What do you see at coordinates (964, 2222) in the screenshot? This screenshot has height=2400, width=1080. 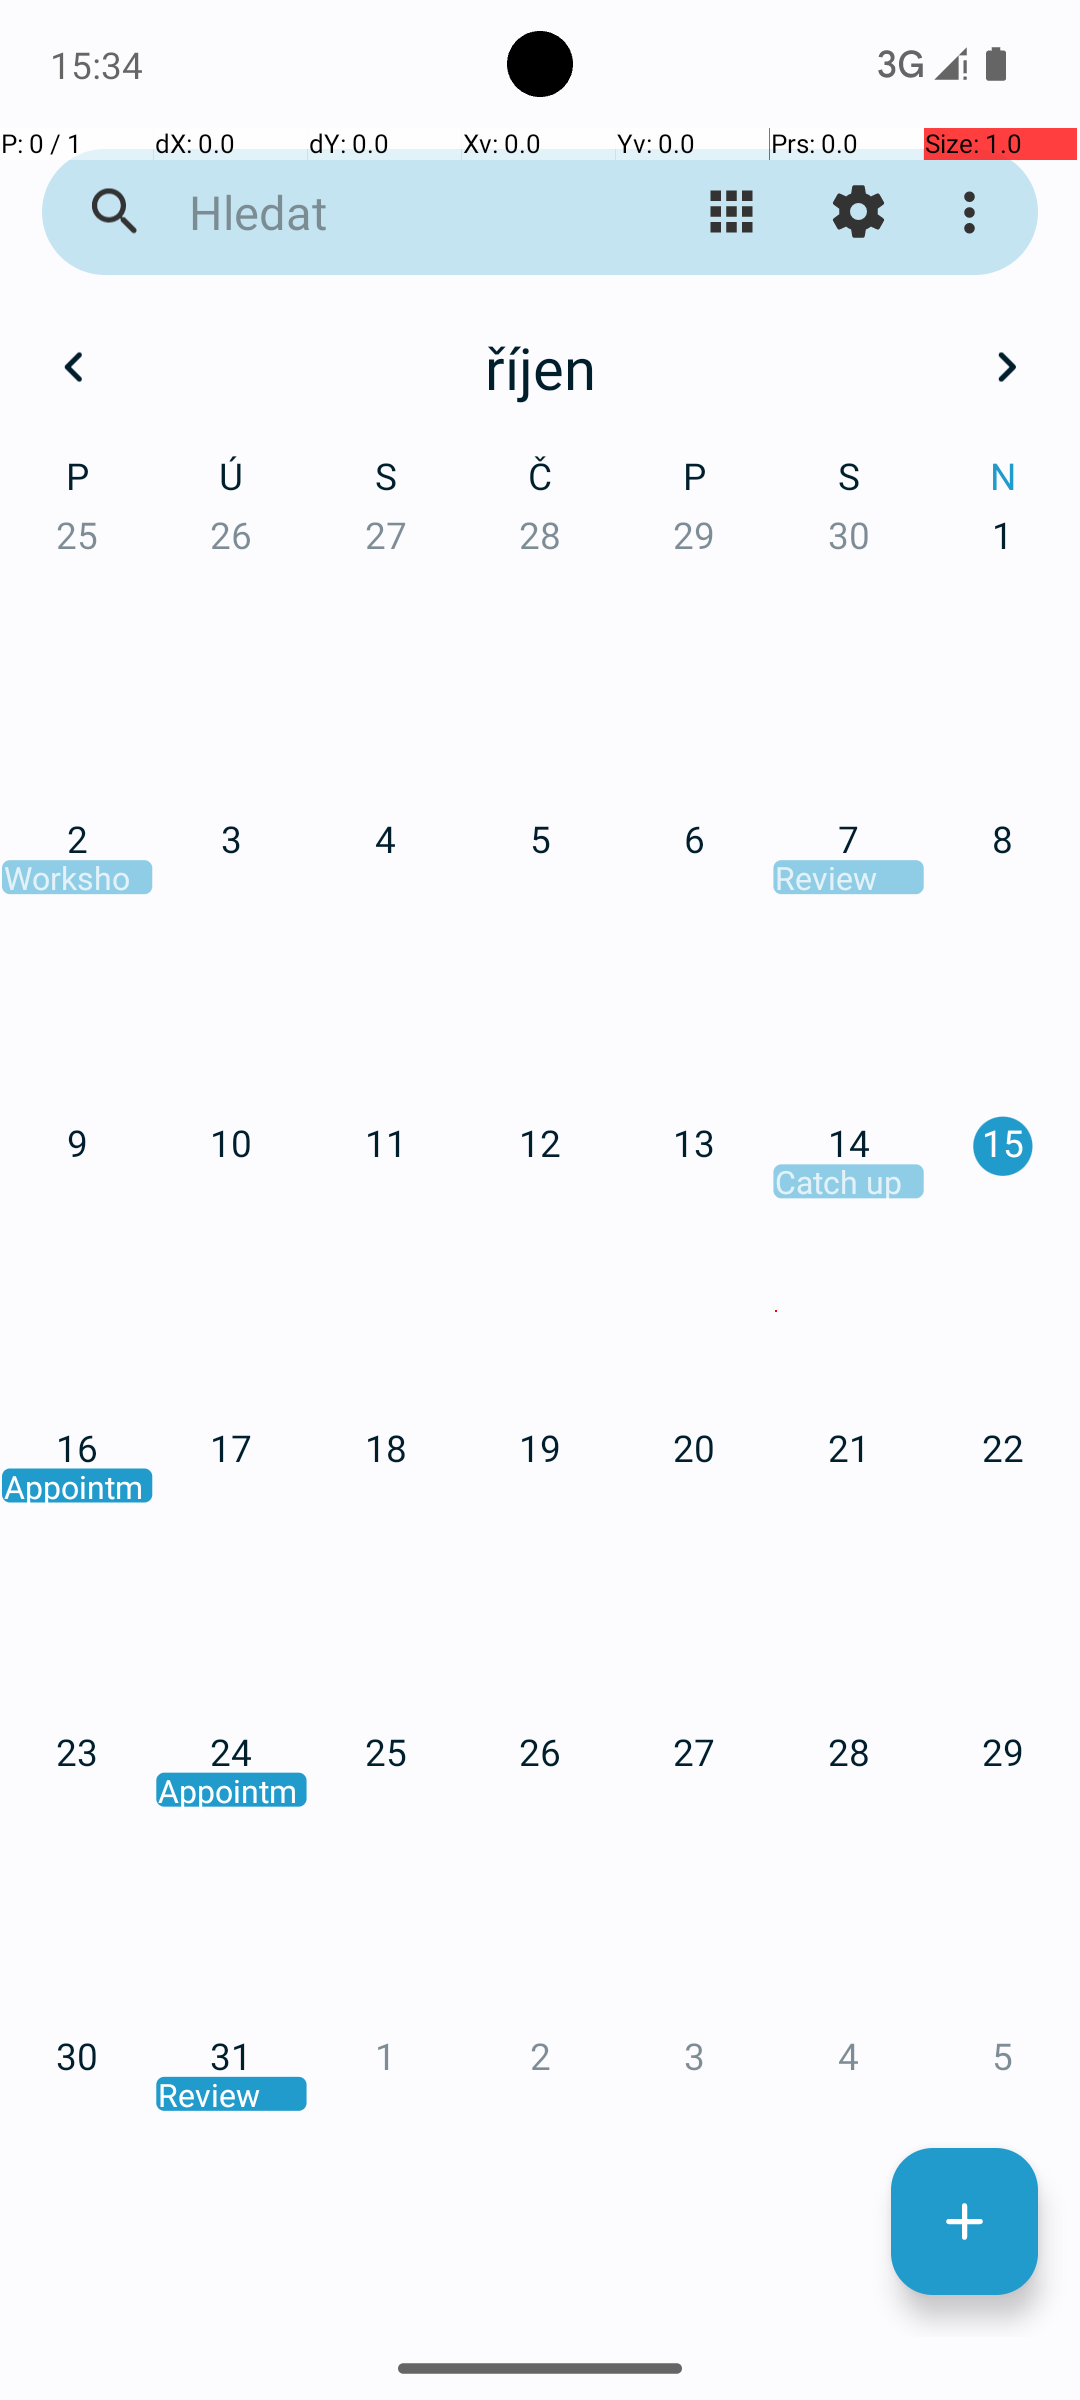 I see `Nová událost` at bounding box center [964, 2222].